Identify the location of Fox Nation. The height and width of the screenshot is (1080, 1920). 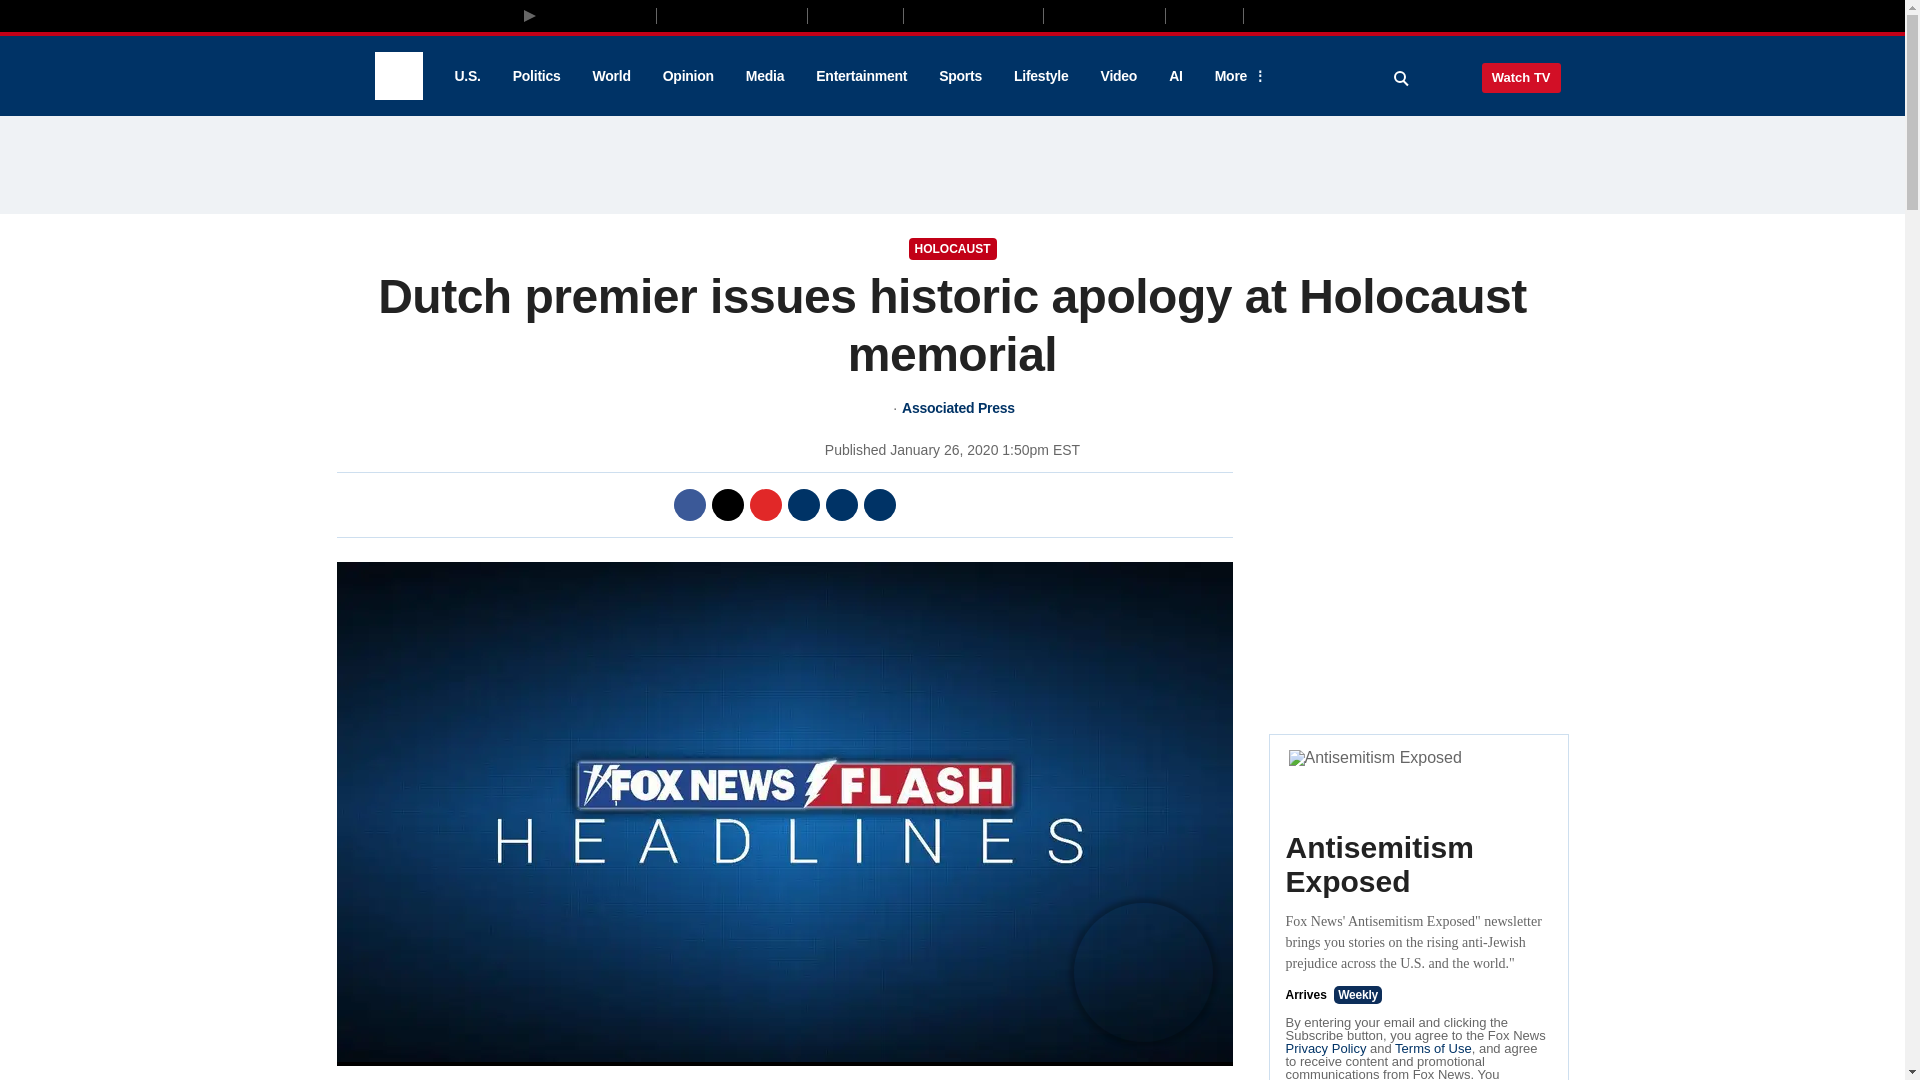
(855, 15).